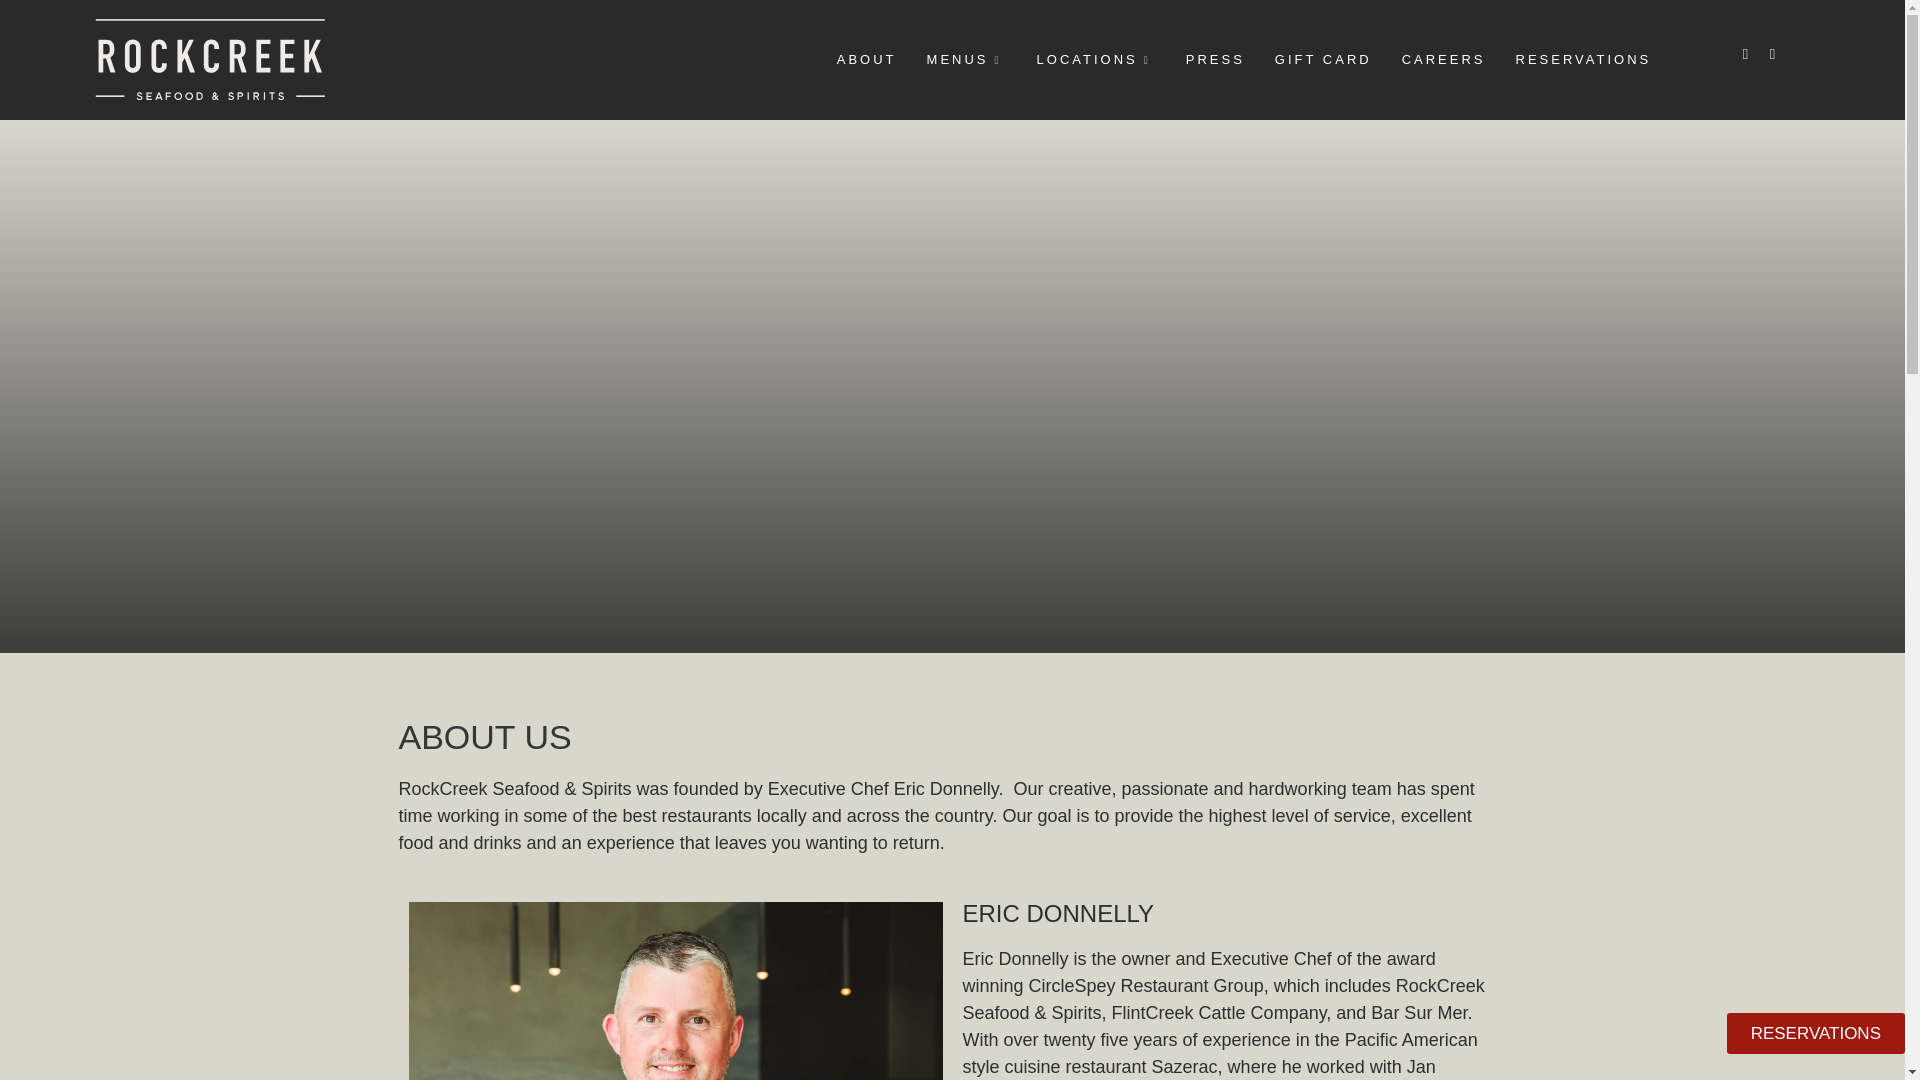 This screenshot has height=1080, width=1920. I want to click on MENUS, so click(972, 59).